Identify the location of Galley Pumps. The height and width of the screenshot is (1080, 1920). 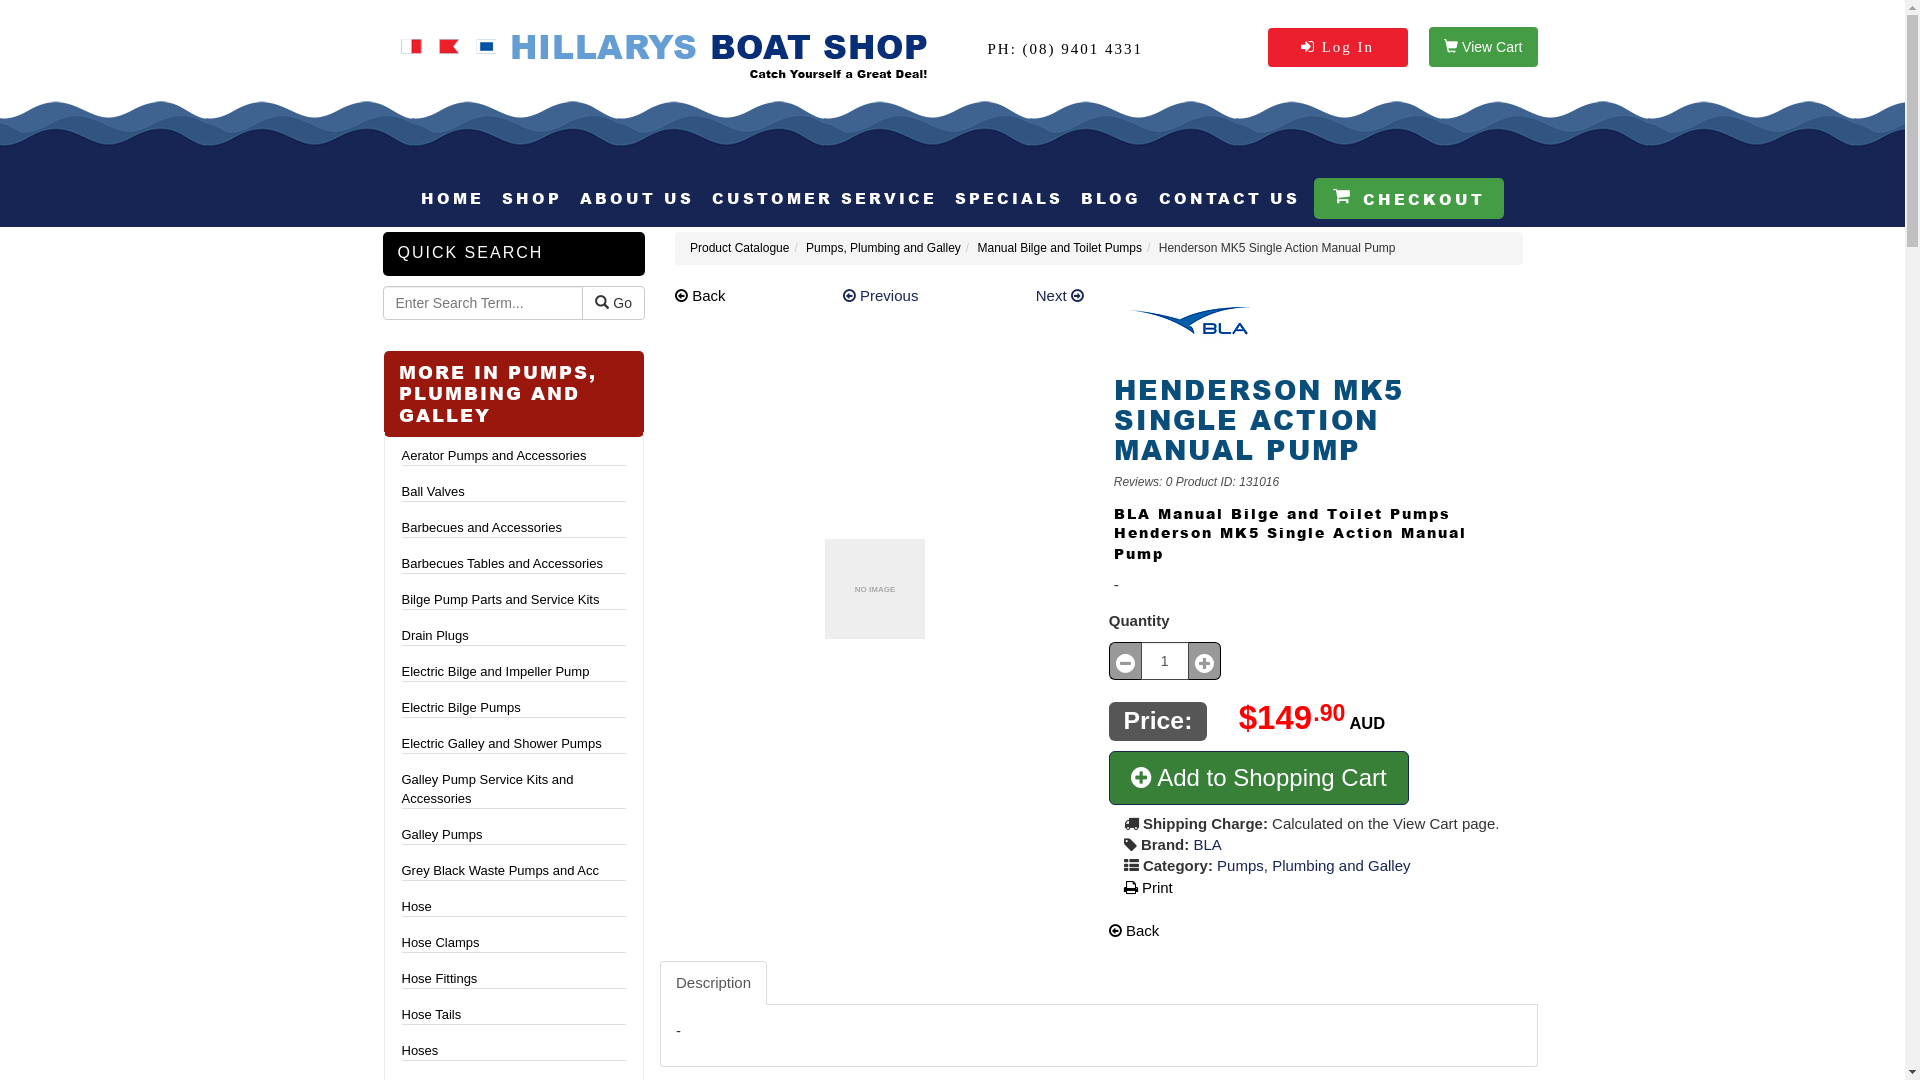
(514, 835).